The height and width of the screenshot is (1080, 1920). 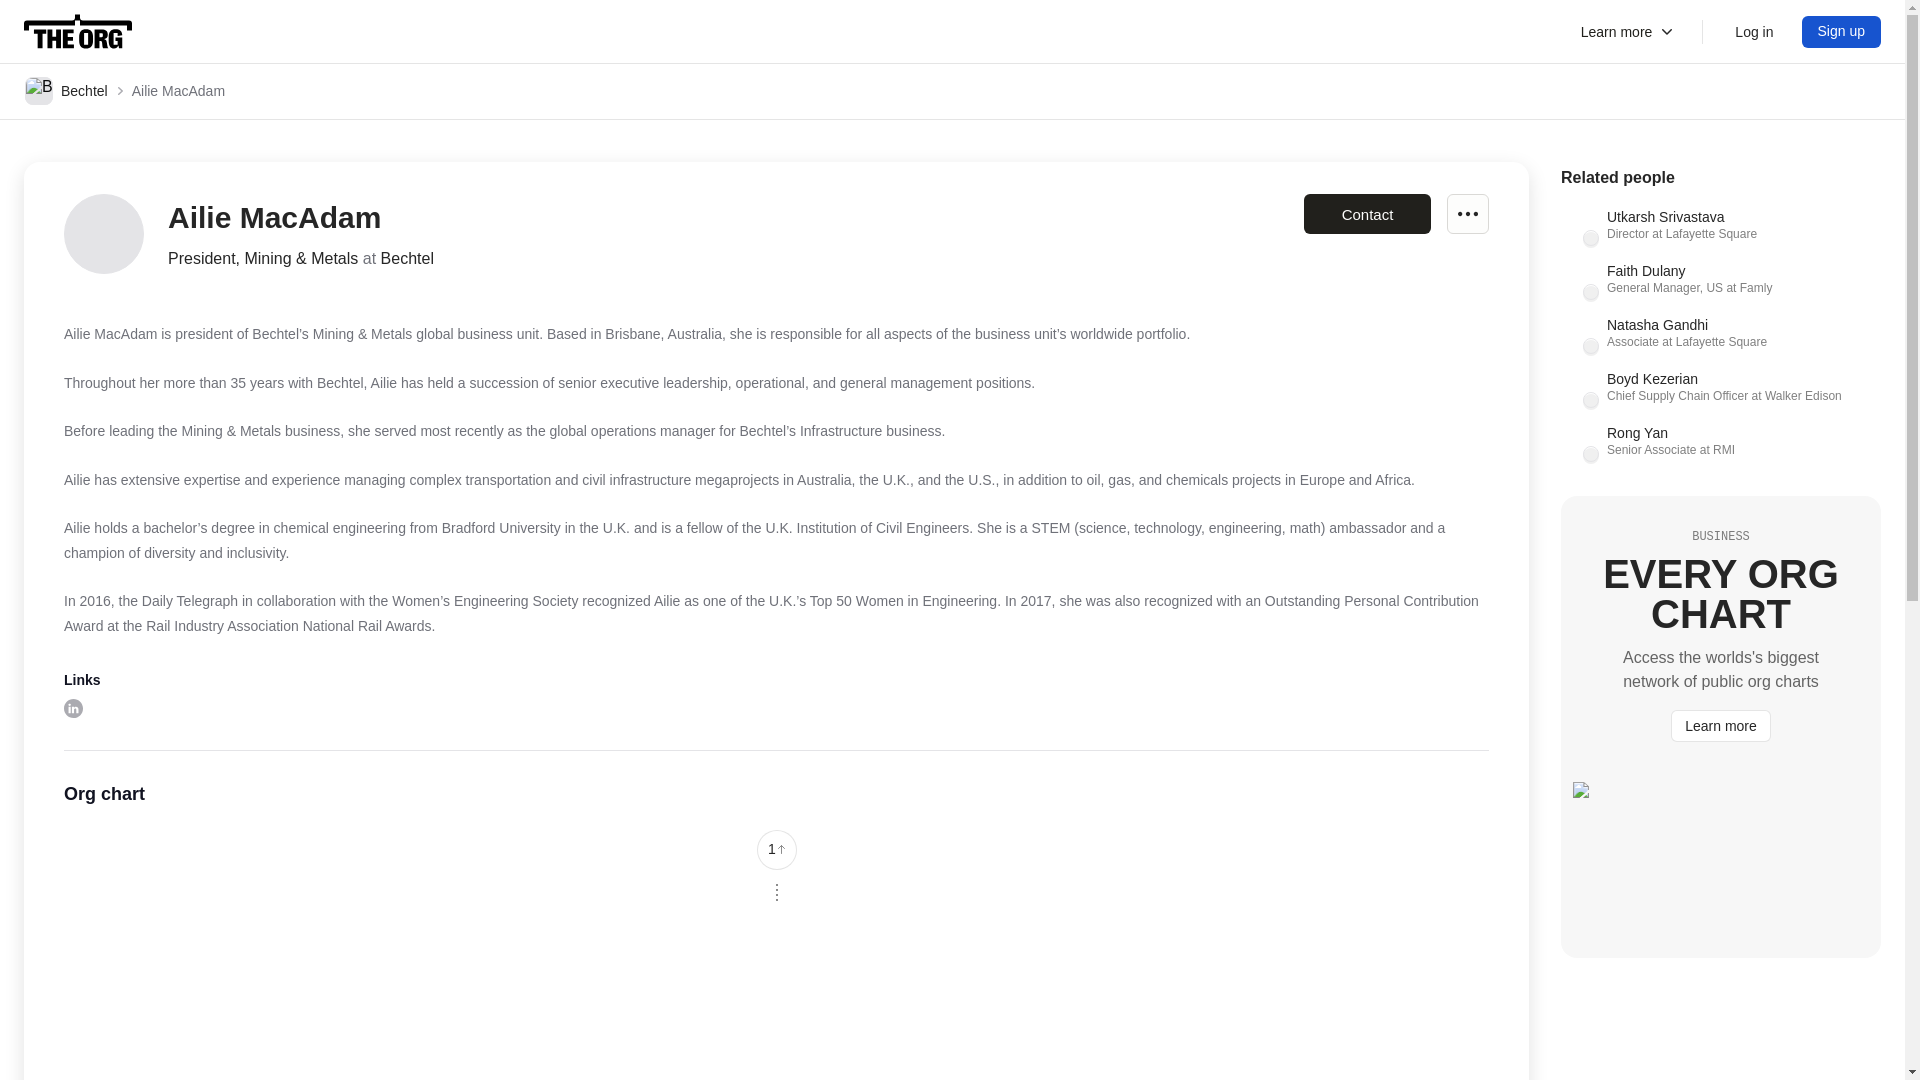 I want to click on Sign up, so click(x=1720, y=444).